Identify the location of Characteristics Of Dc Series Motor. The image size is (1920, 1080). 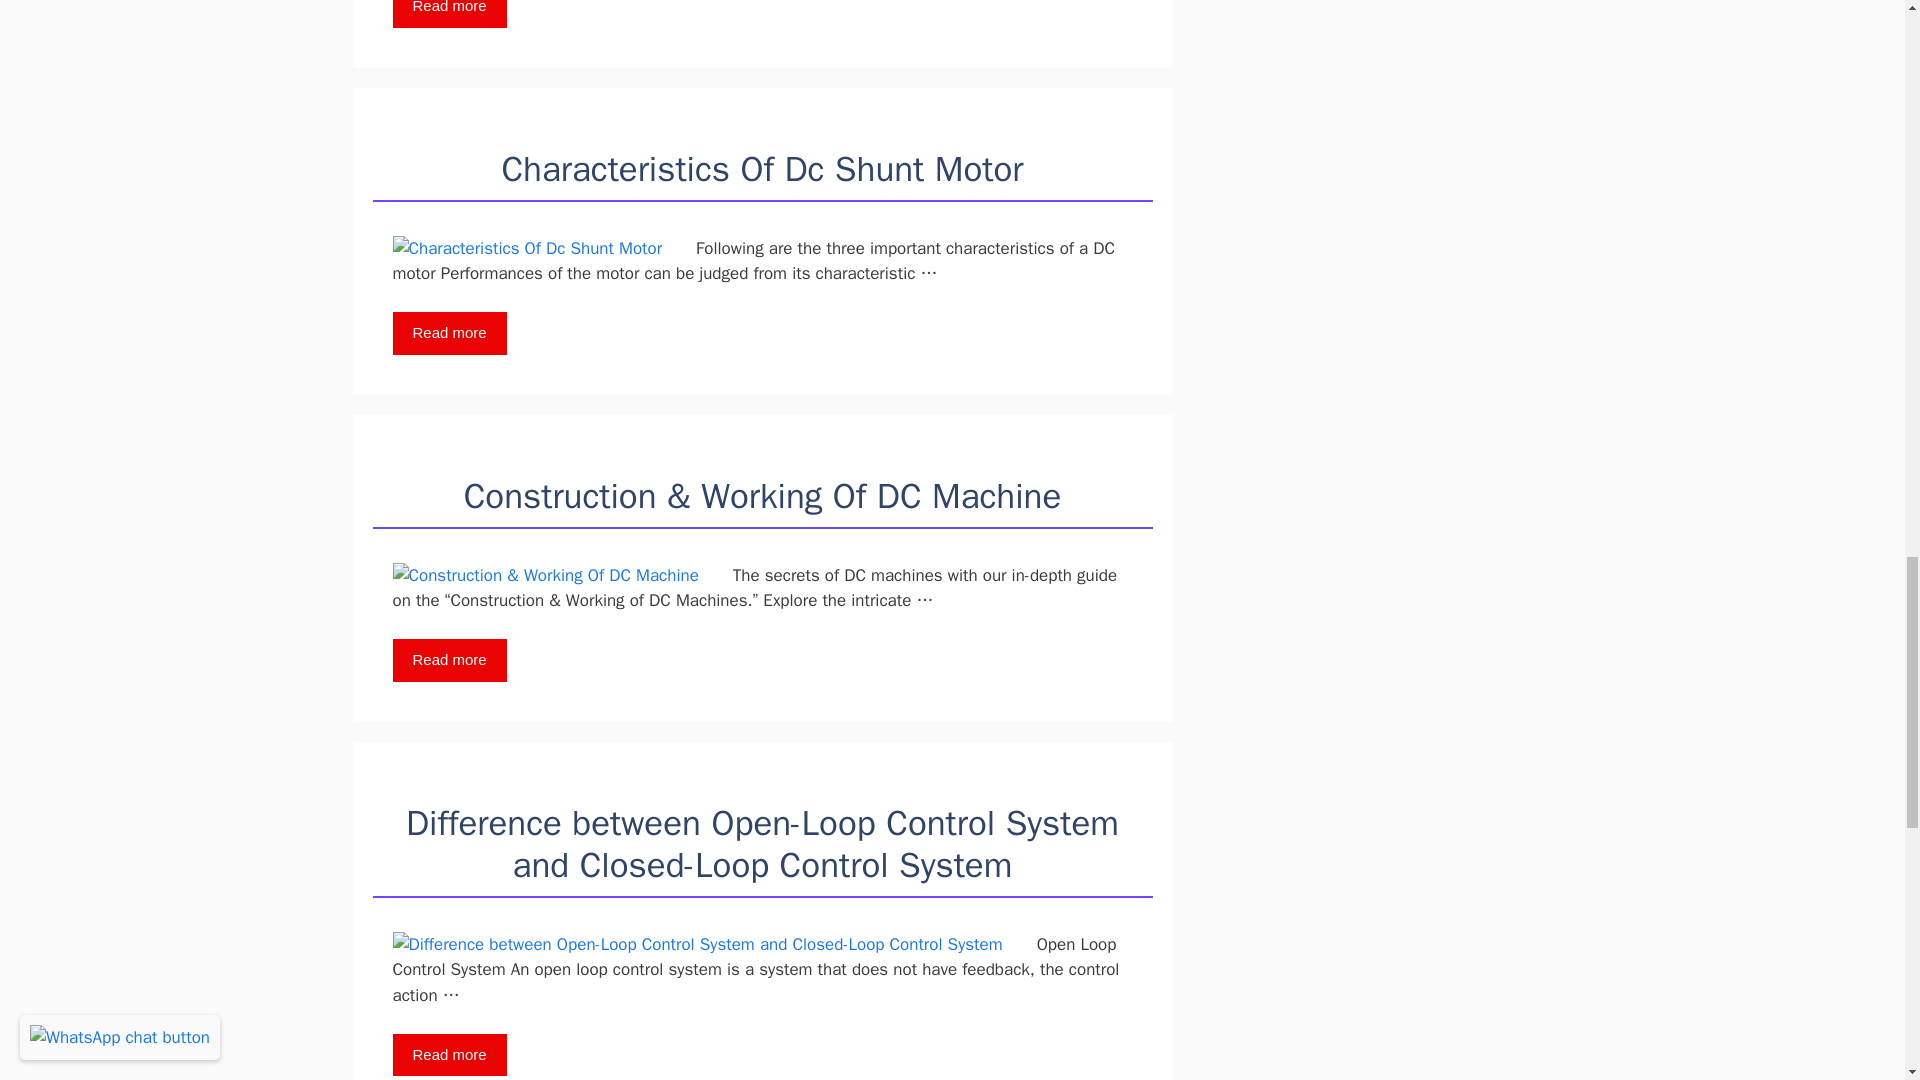
(448, 14).